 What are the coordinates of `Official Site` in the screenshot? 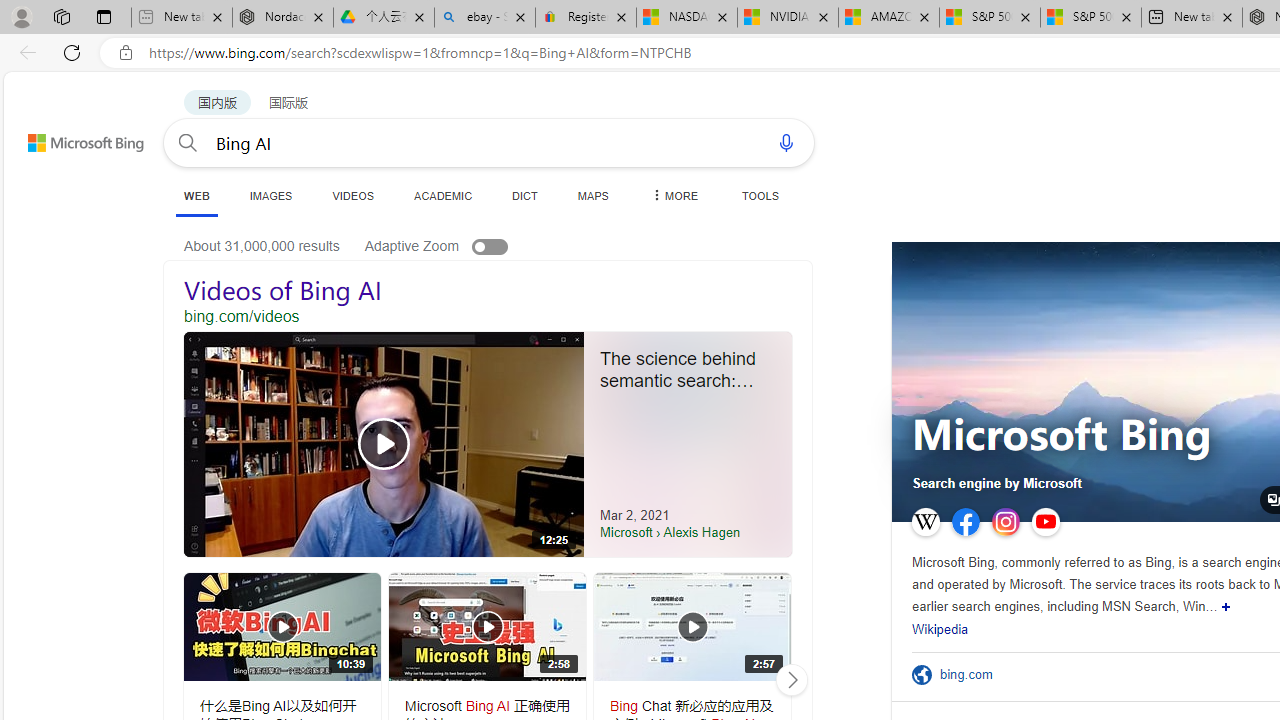 It's located at (925, 674).